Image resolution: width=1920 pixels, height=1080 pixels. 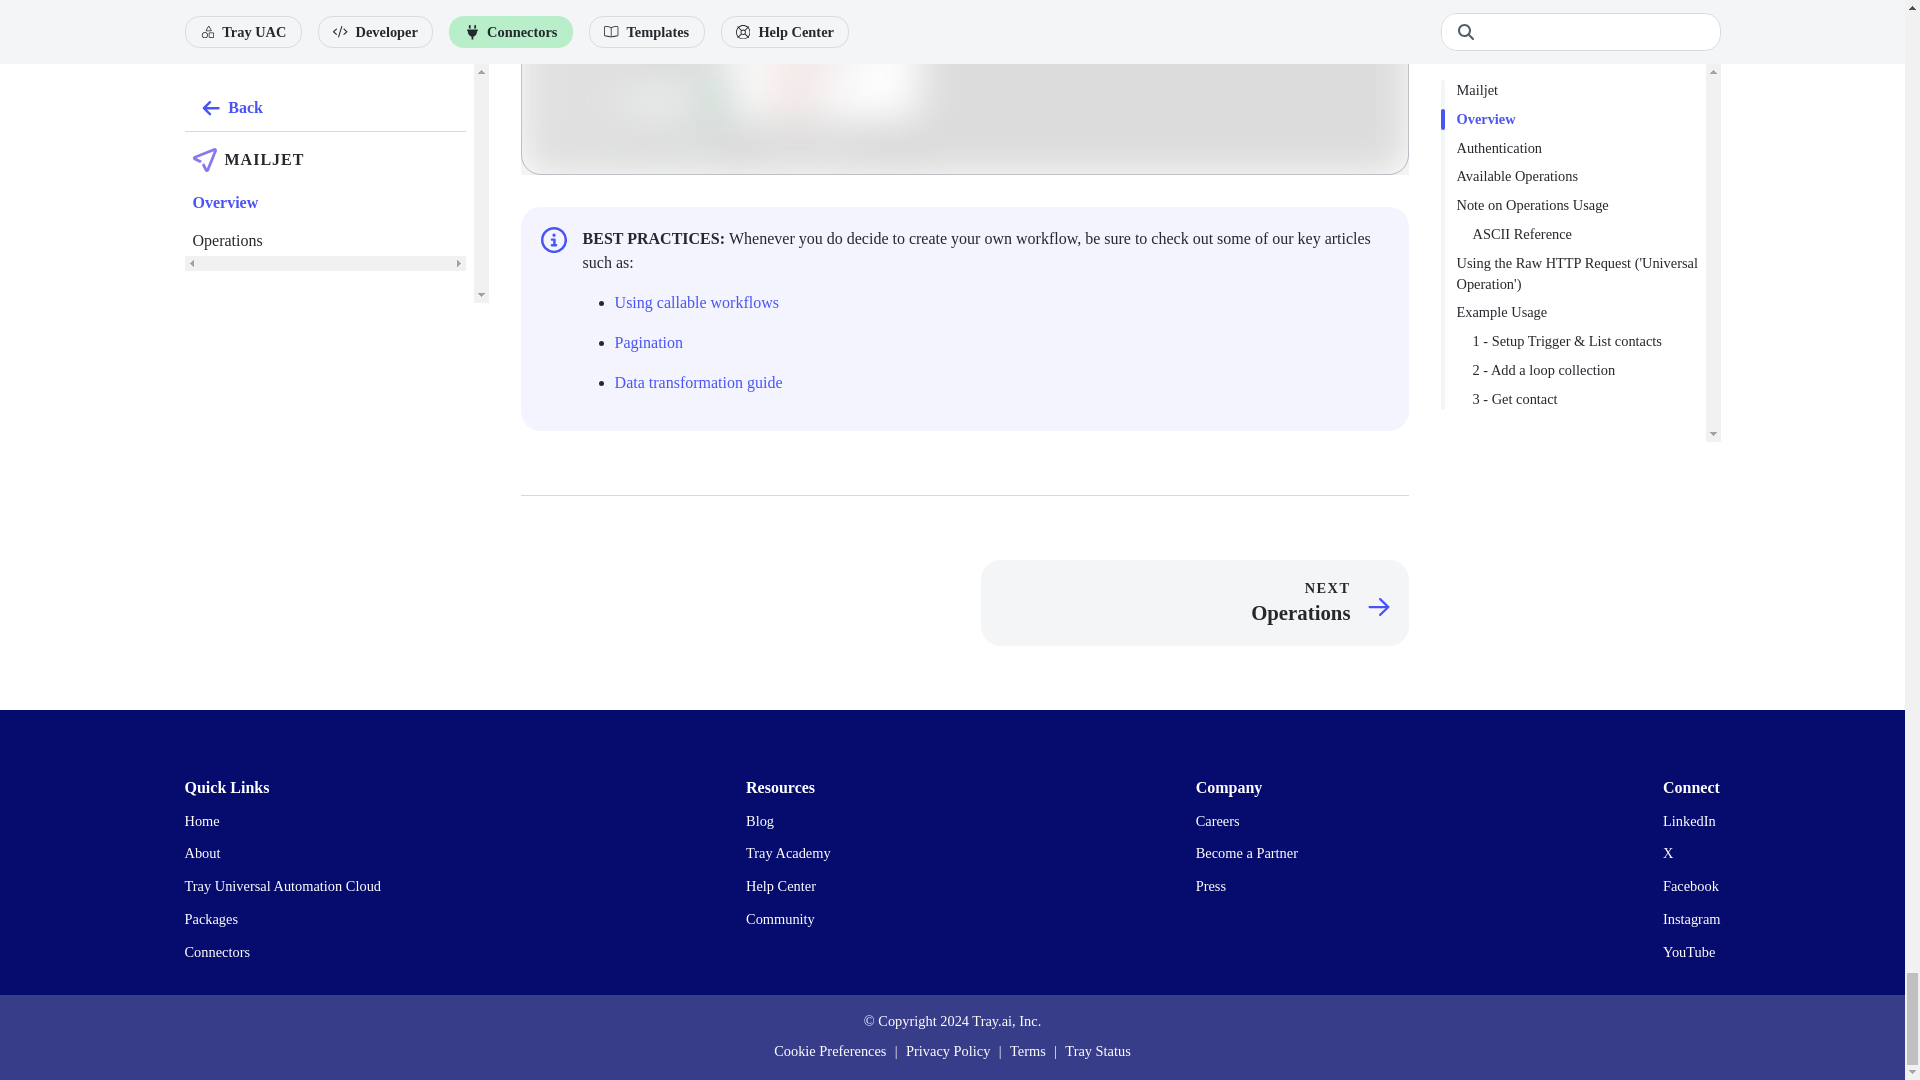 I want to click on Using callable workflows, so click(x=696, y=302).